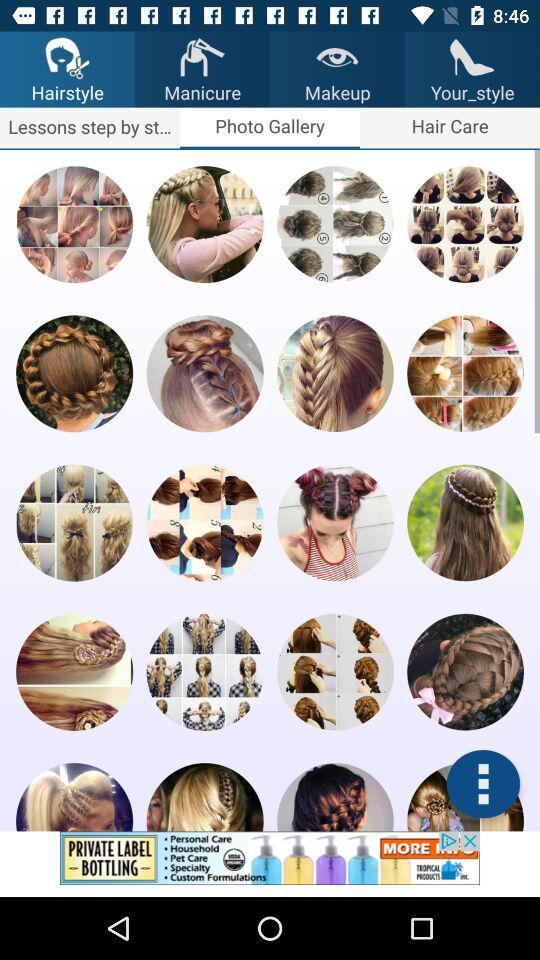 The image size is (540, 960). Describe the element at coordinates (74, 672) in the screenshot. I see `open this image` at that location.